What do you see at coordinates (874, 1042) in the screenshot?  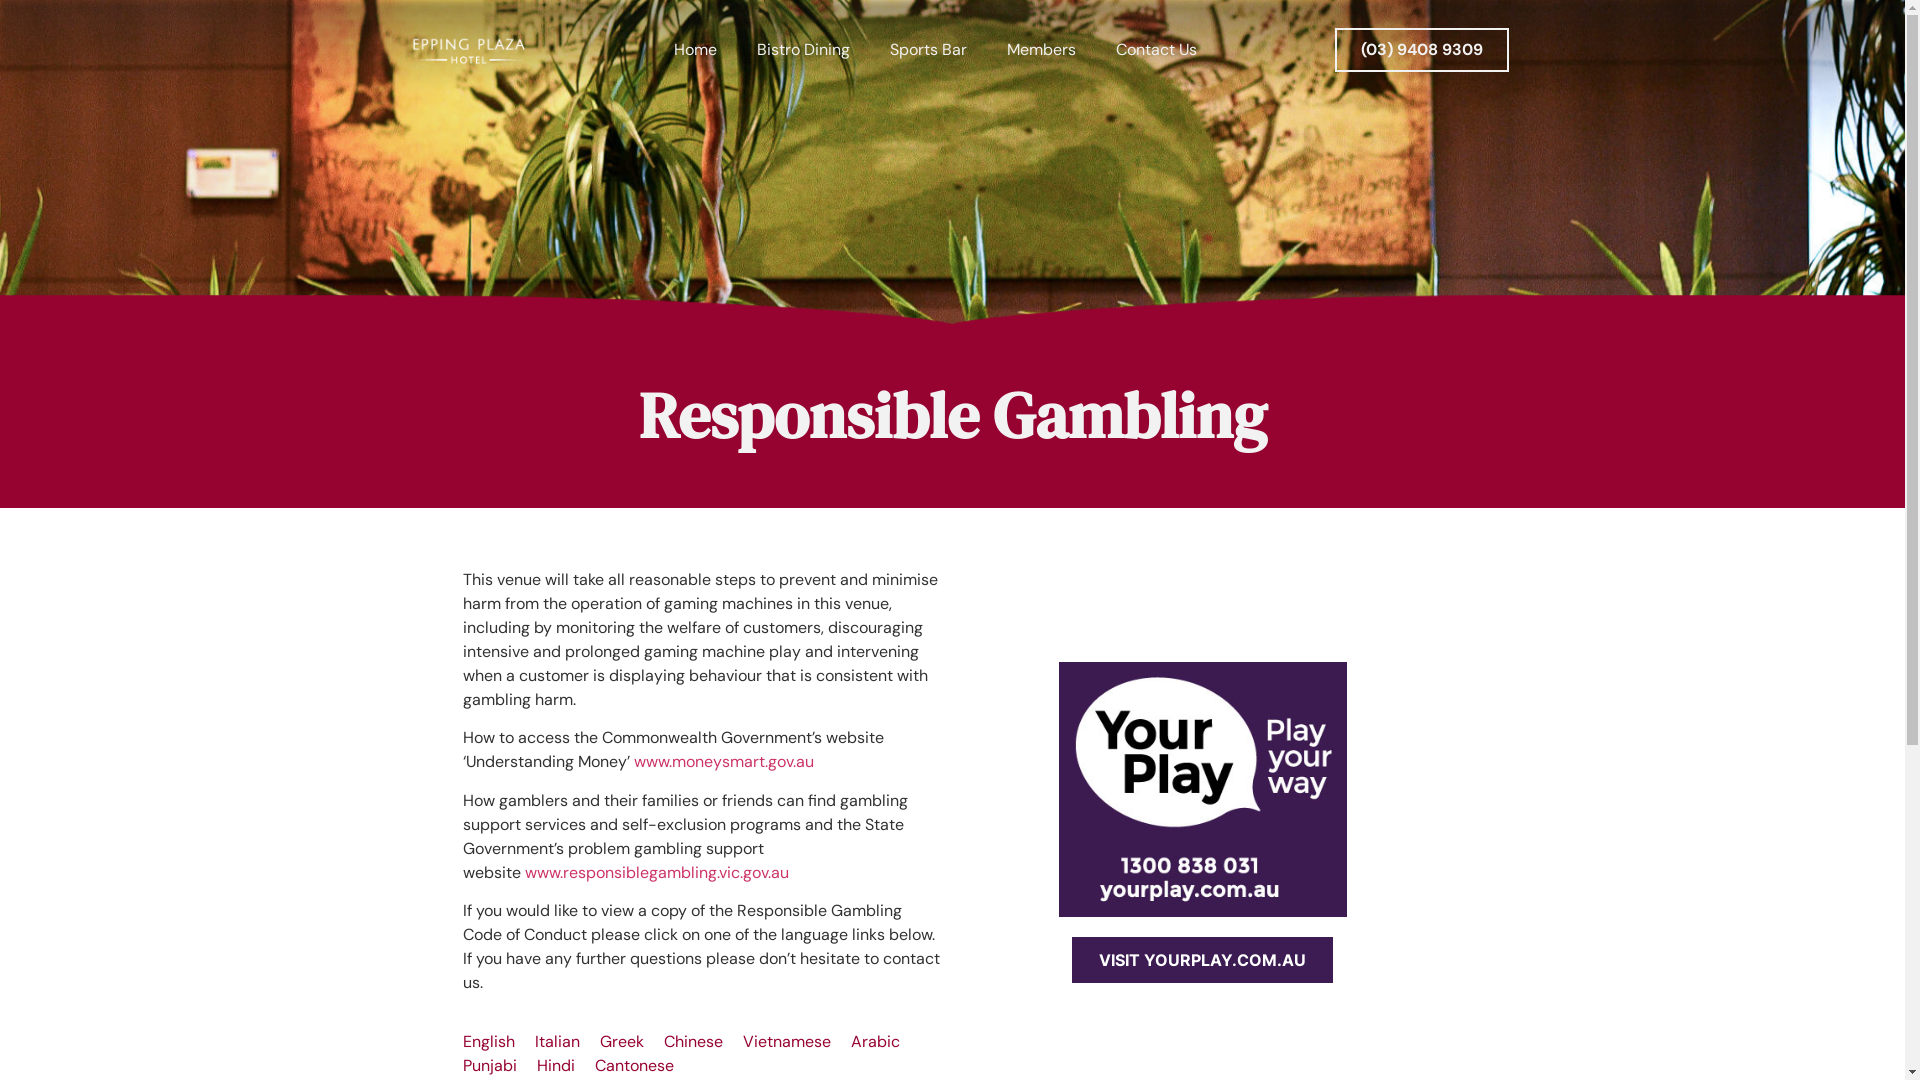 I see `Arabic` at bounding box center [874, 1042].